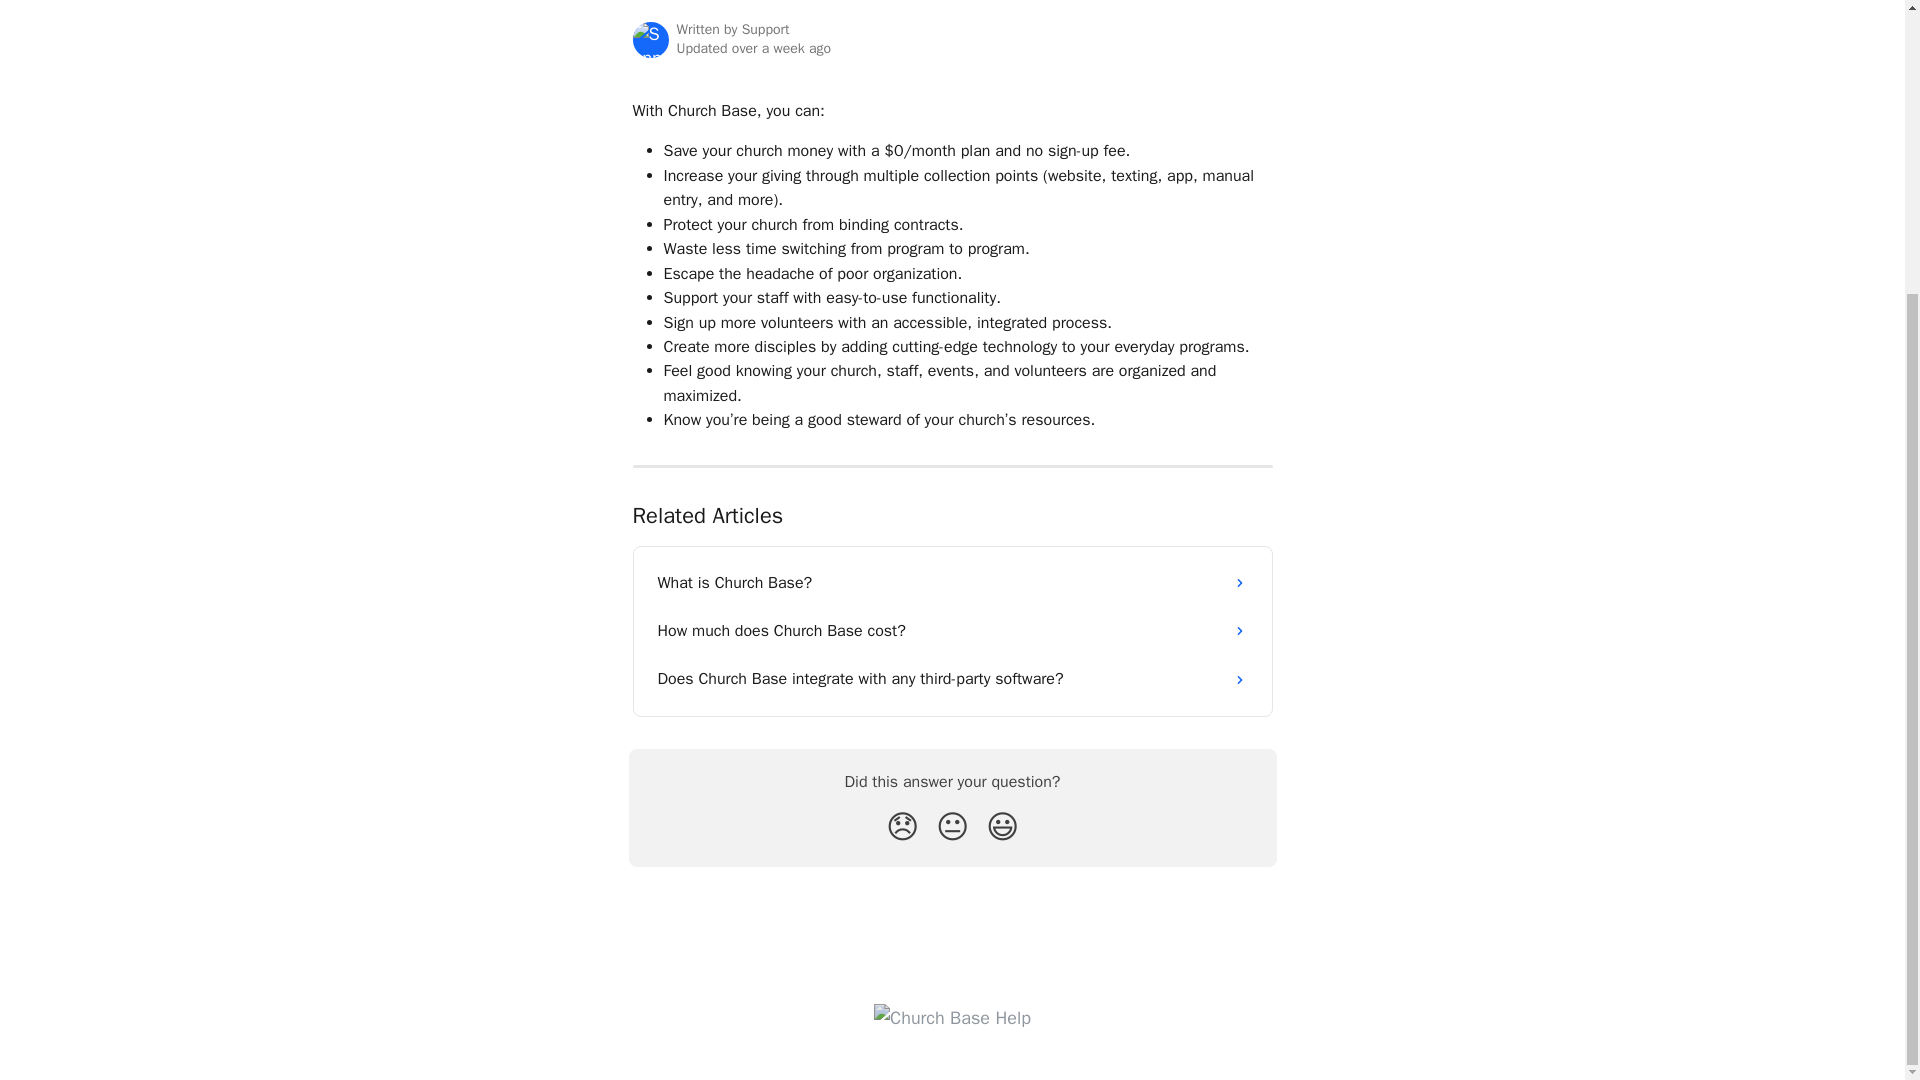  What do you see at coordinates (1002, 826) in the screenshot?
I see `Smiley` at bounding box center [1002, 826].